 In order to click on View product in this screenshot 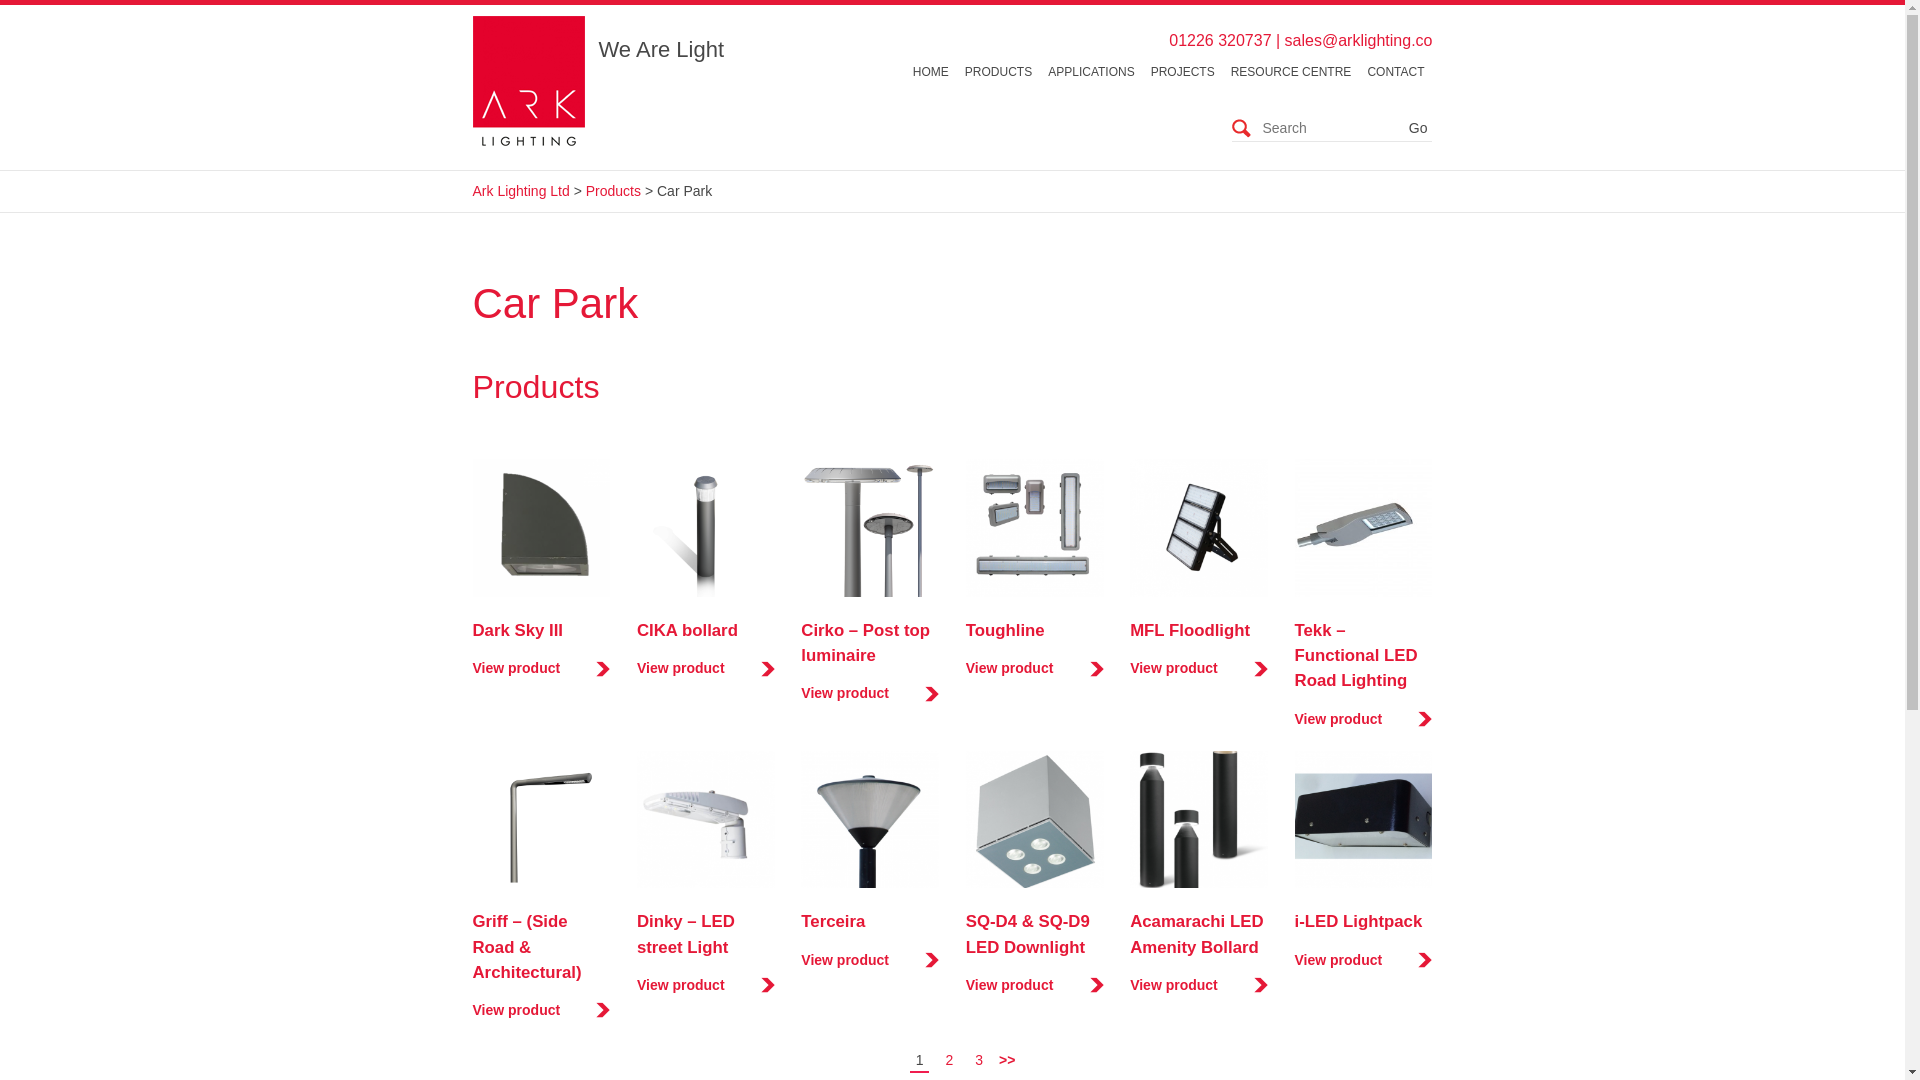, I will do `click(1363, 719)`.